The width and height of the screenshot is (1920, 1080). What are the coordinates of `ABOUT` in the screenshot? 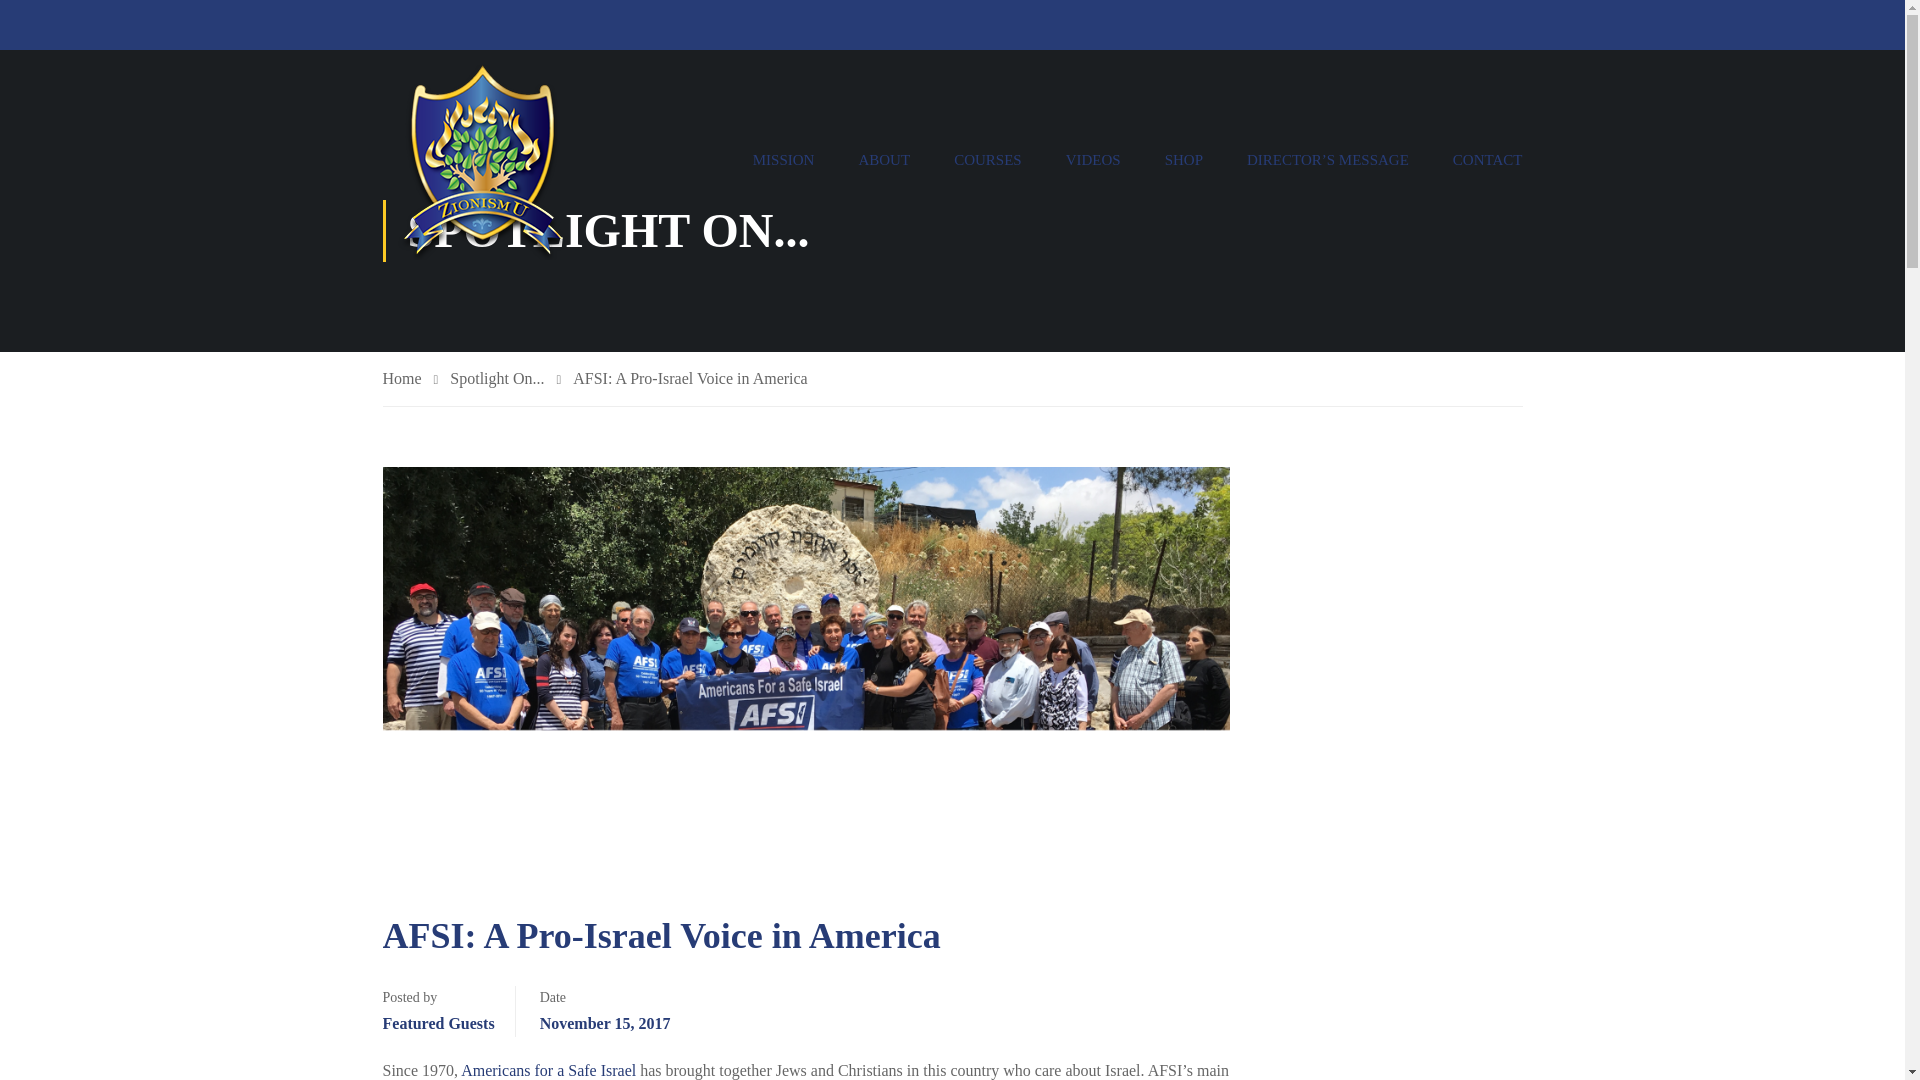 It's located at (883, 160).